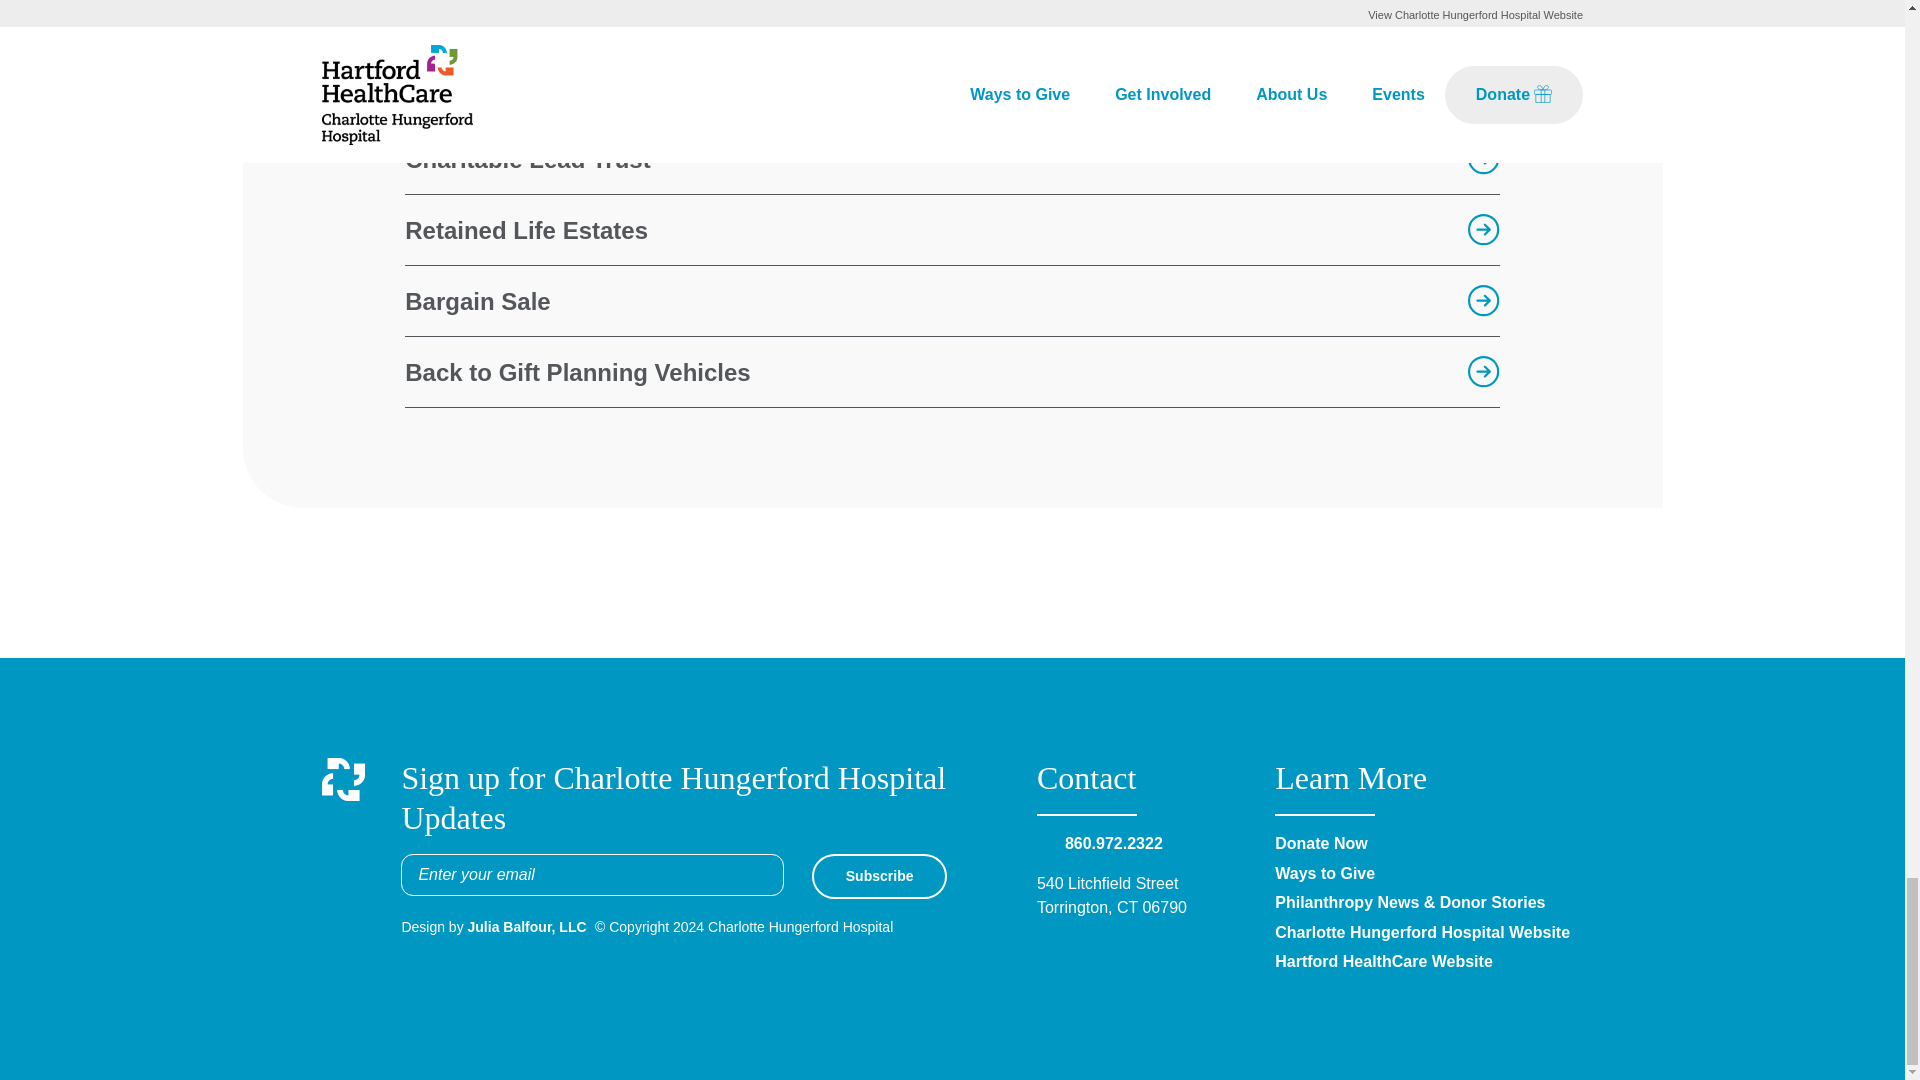  I want to click on Naming Us in Your Assets, so click(952, 88).